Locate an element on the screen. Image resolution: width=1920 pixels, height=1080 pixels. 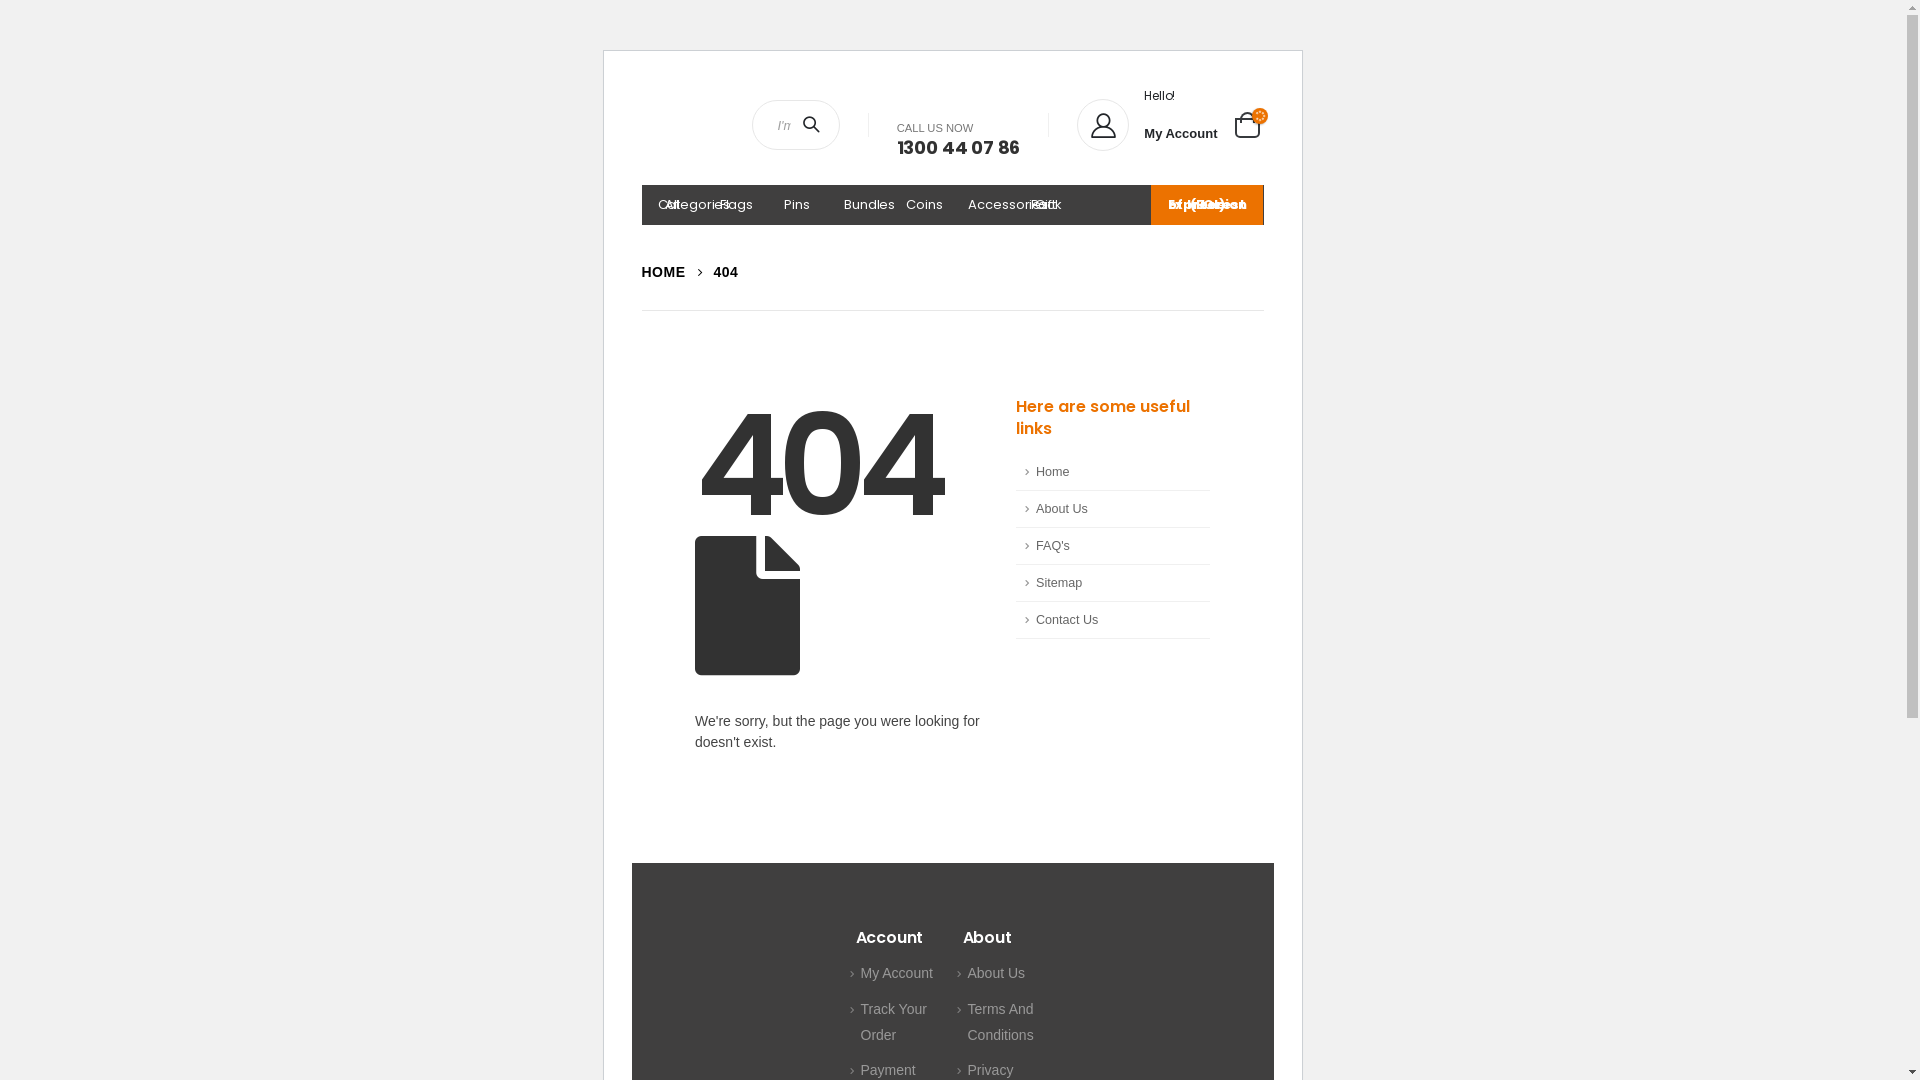
About Us is located at coordinates (997, 973).